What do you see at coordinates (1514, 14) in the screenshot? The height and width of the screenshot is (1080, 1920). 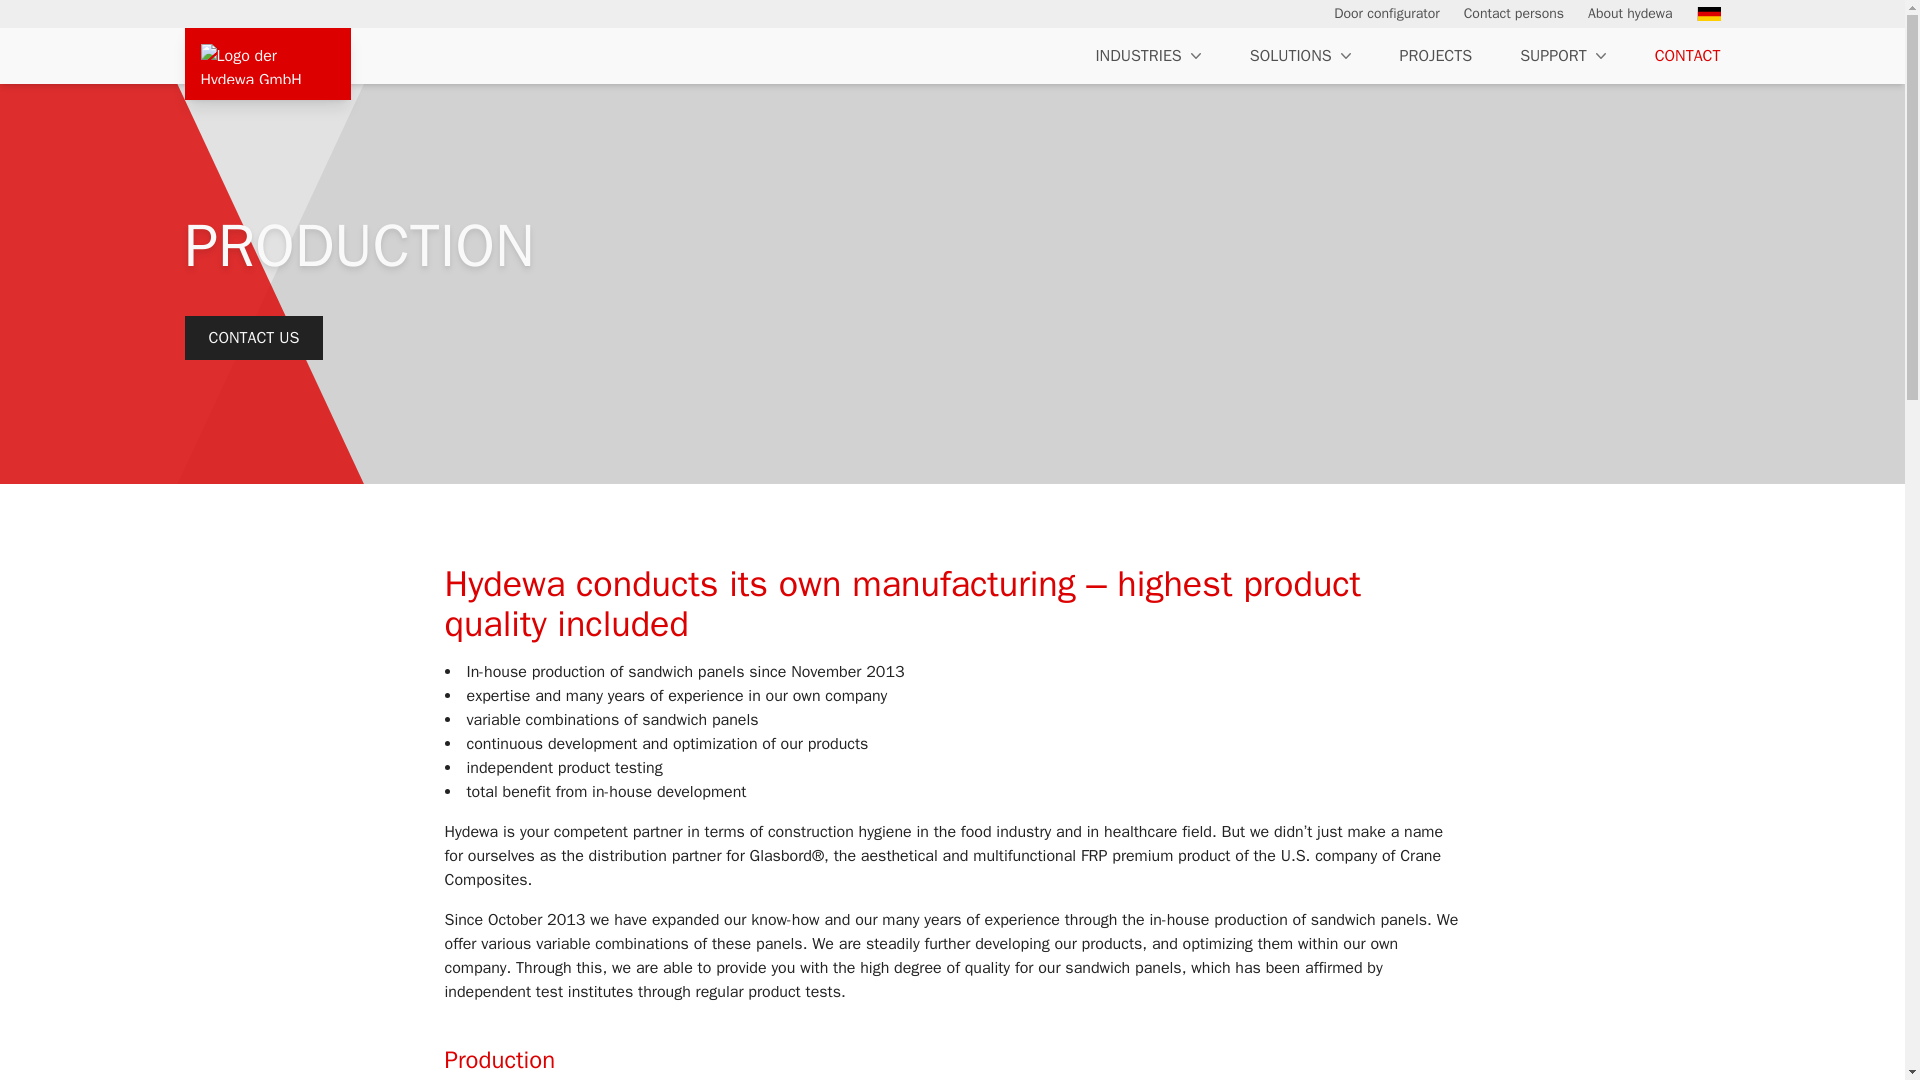 I see `Contact persons` at bounding box center [1514, 14].